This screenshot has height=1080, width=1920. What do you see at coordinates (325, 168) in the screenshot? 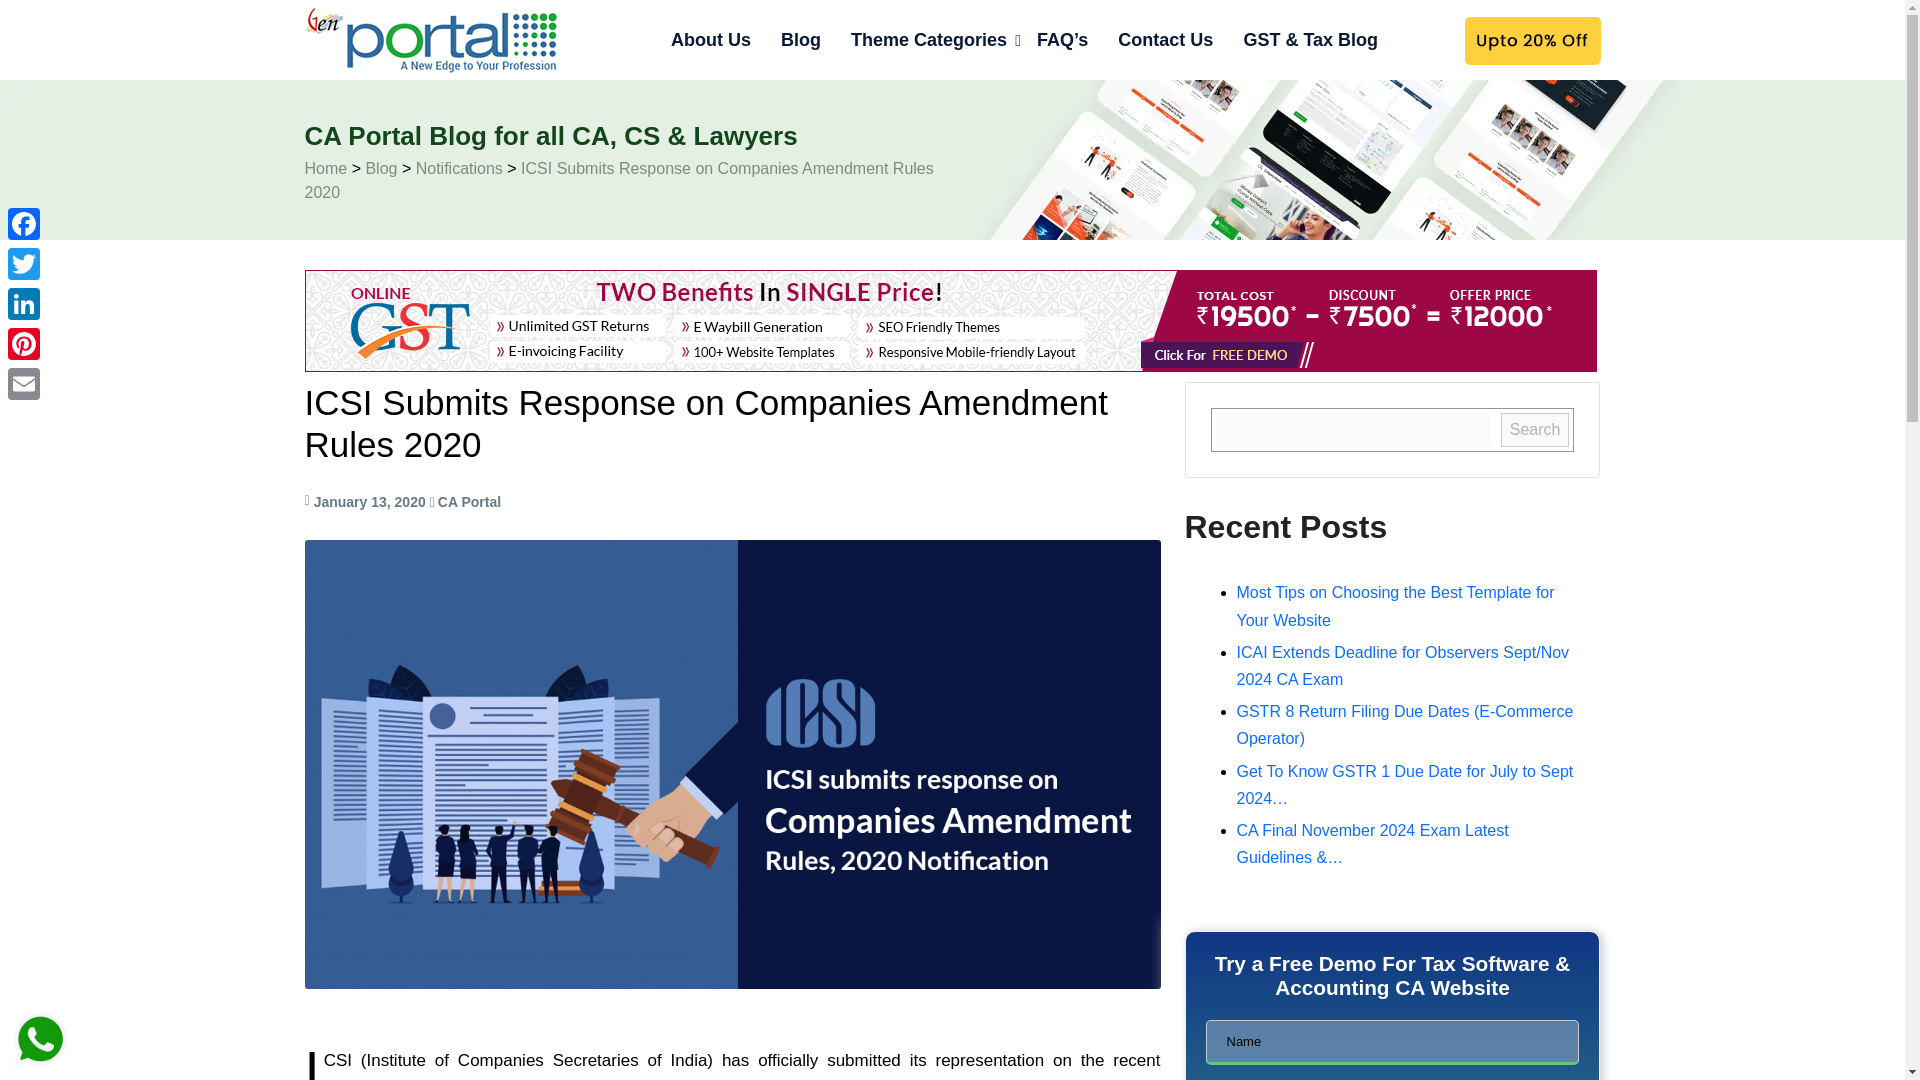
I see `Go to CA Portal Blog.` at bounding box center [325, 168].